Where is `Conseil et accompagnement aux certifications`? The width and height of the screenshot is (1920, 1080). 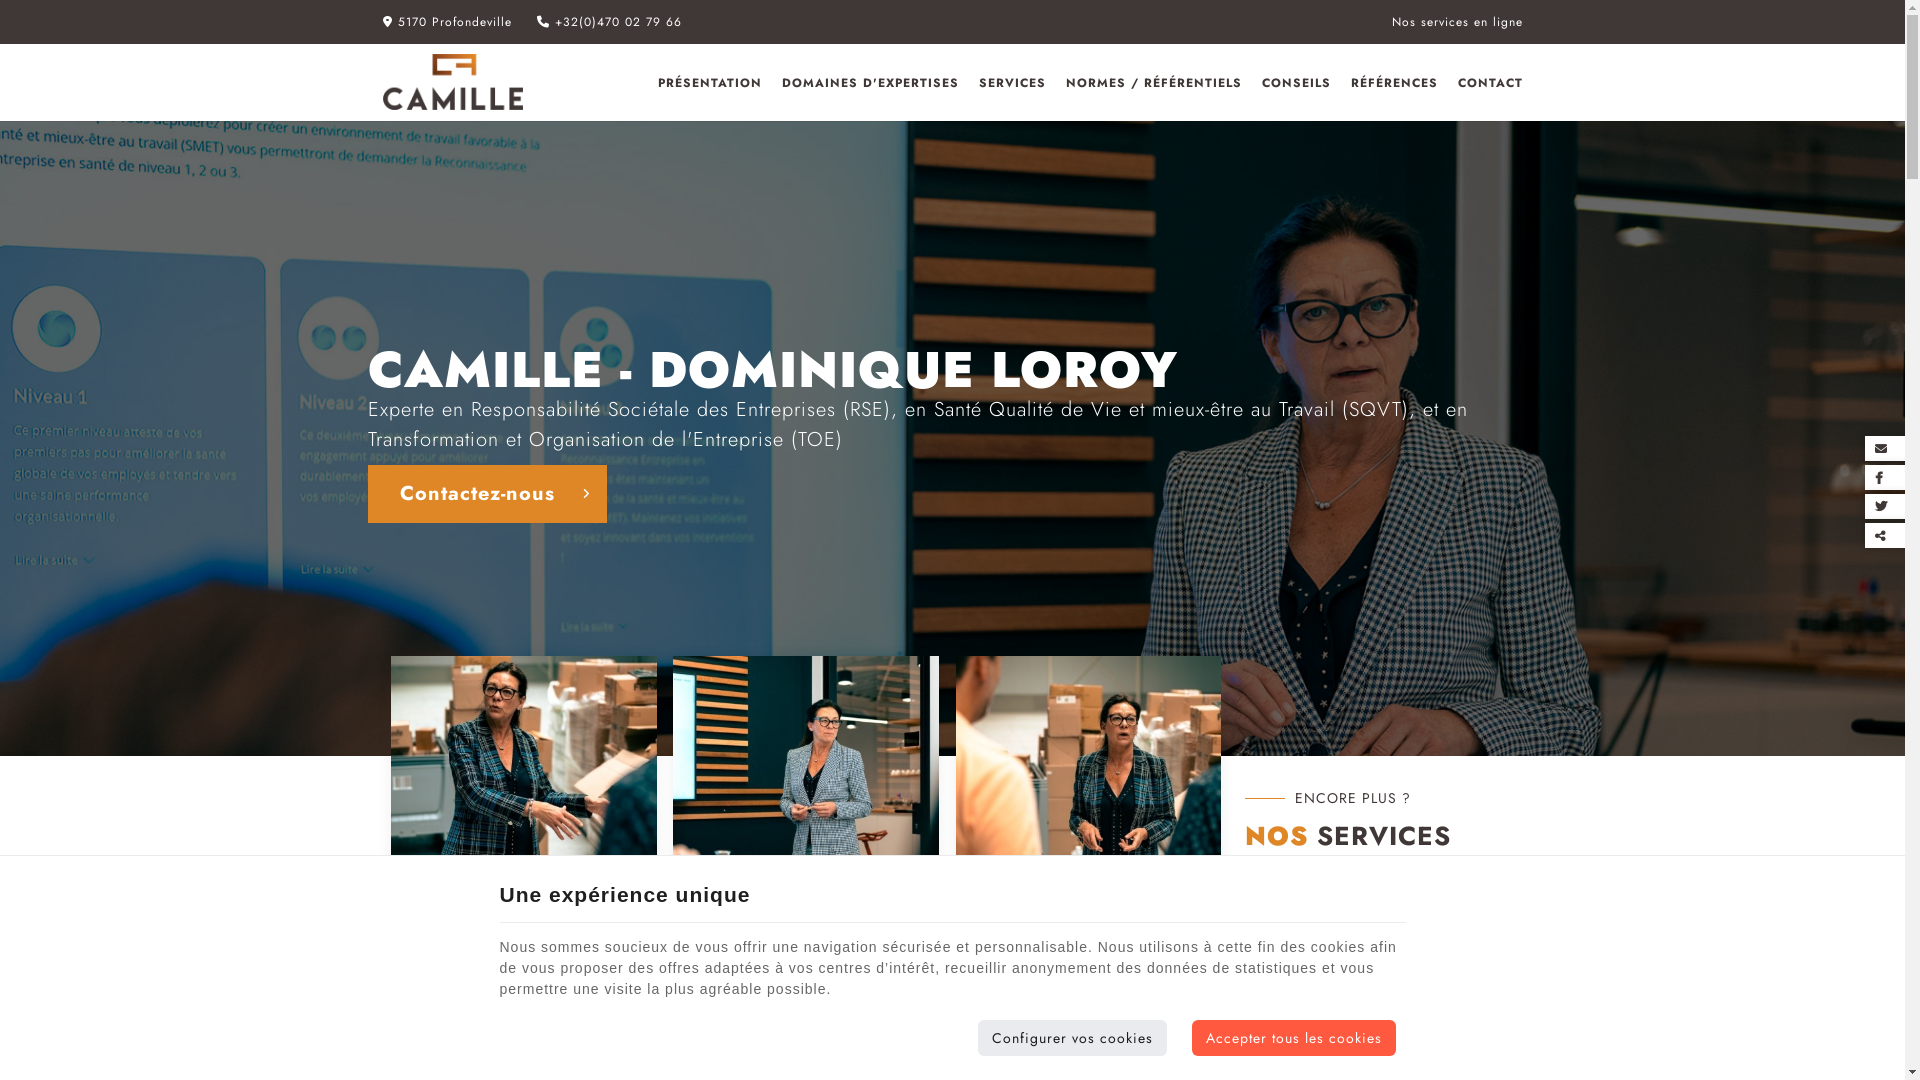 Conseil et accompagnement aux certifications is located at coordinates (524, 787).